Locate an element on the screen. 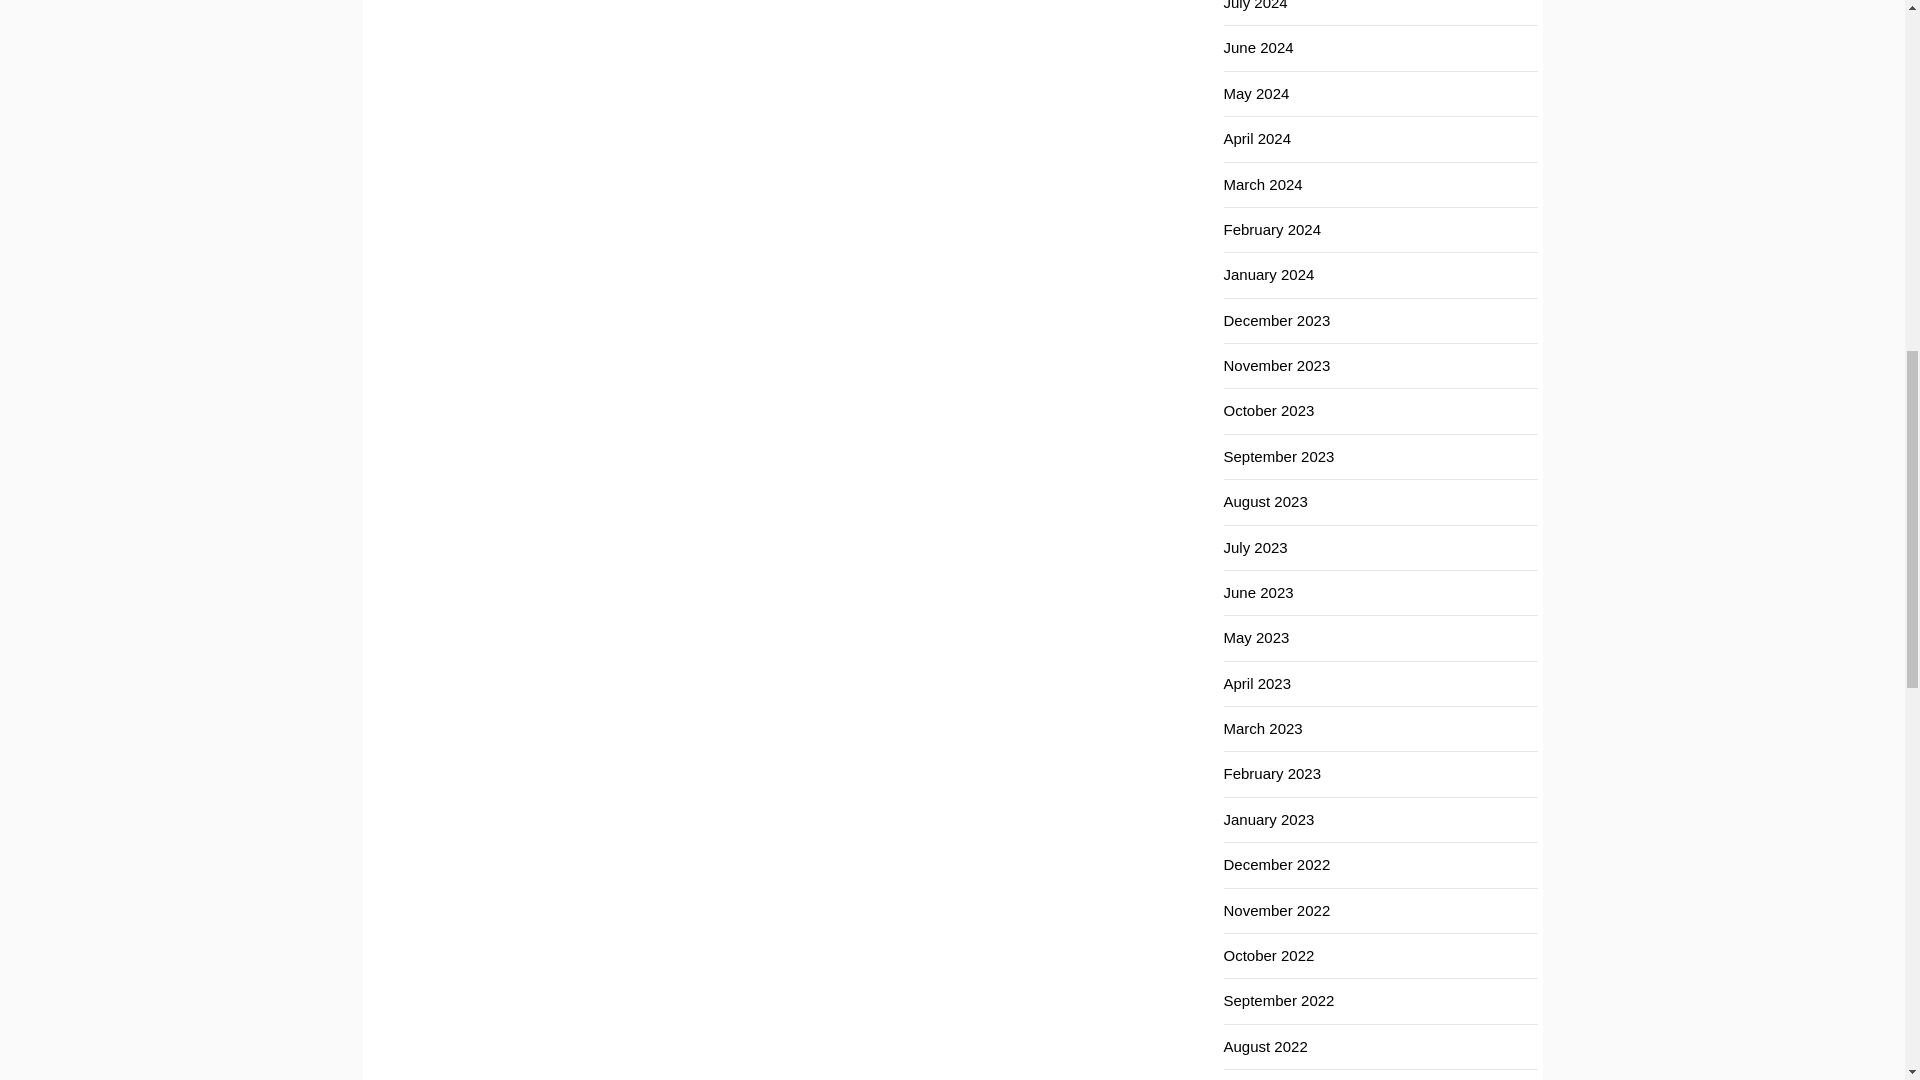 The height and width of the screenshot is (1080, 1920). March 2023 is located at coordinates (1264, 728).